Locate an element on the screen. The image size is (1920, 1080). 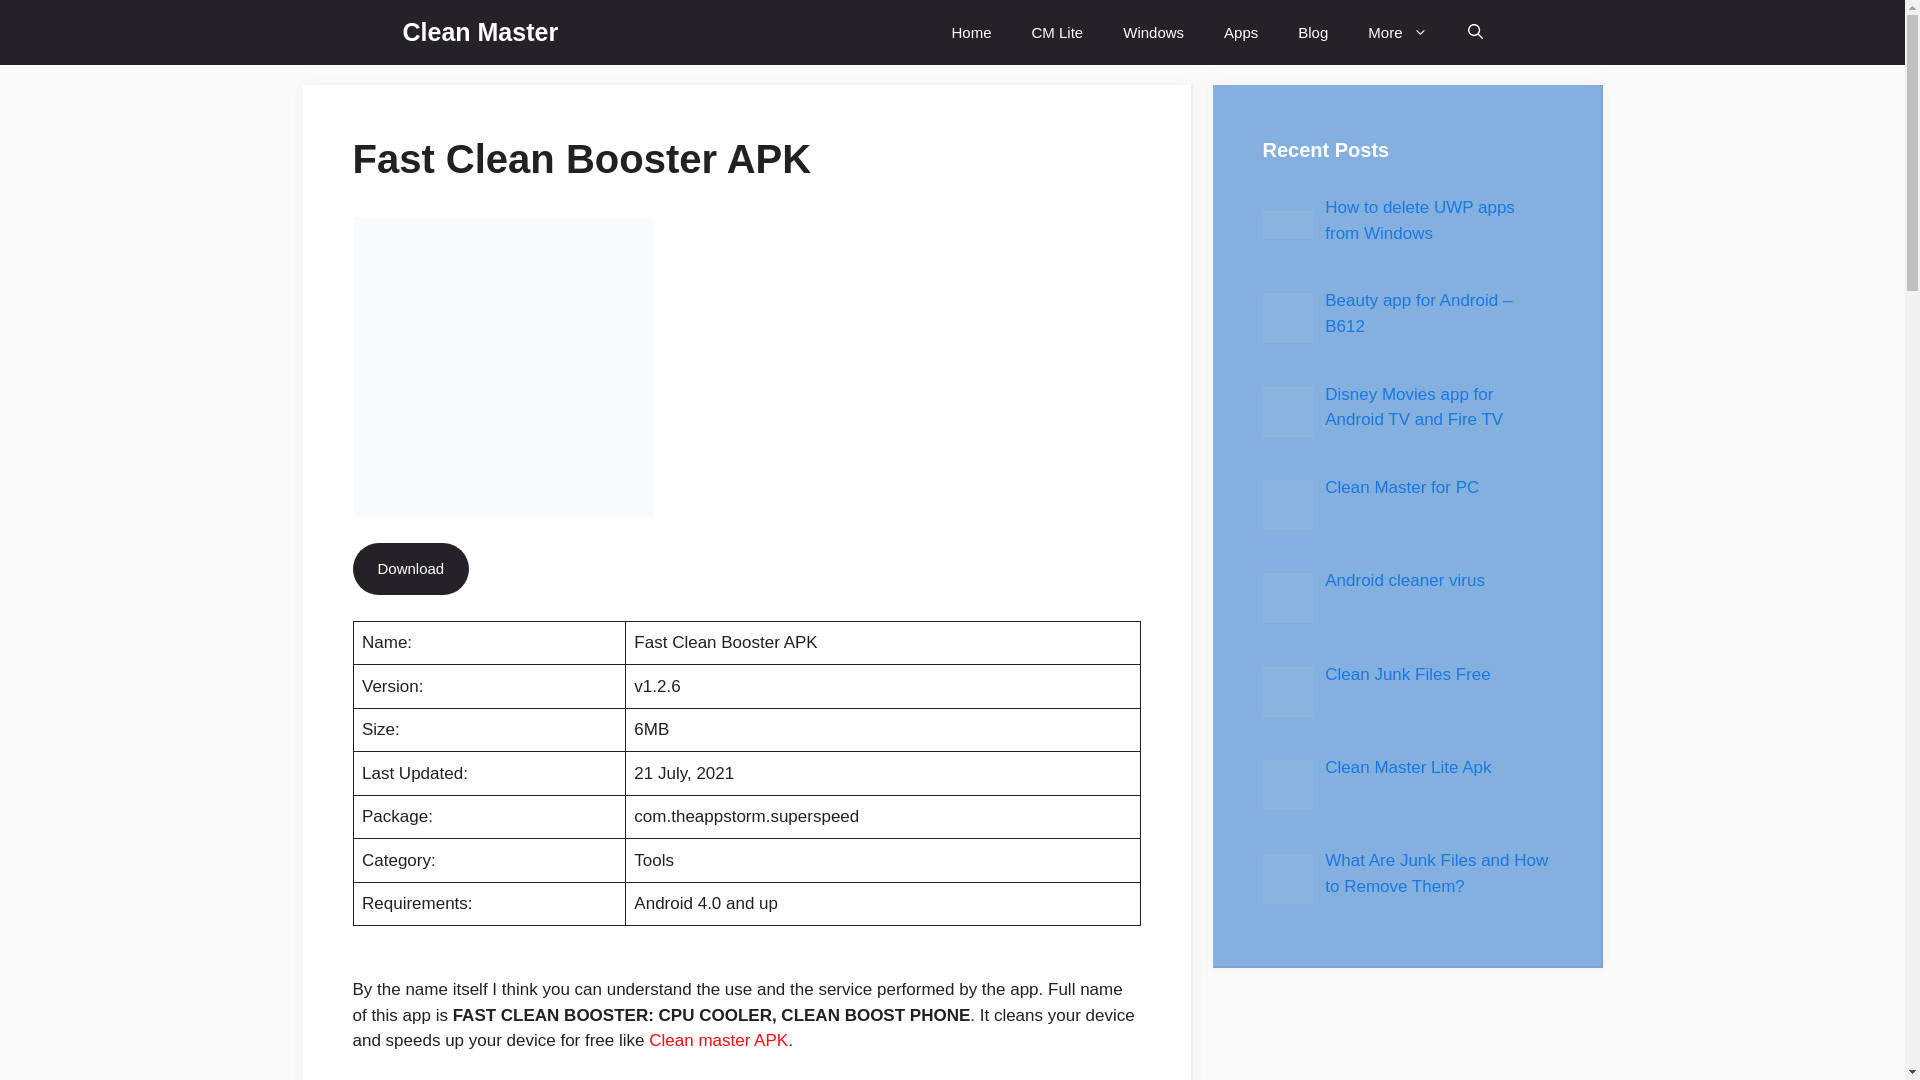
What Are Junk Files and How to Remove Them? is located at coordinates (1436, 874).